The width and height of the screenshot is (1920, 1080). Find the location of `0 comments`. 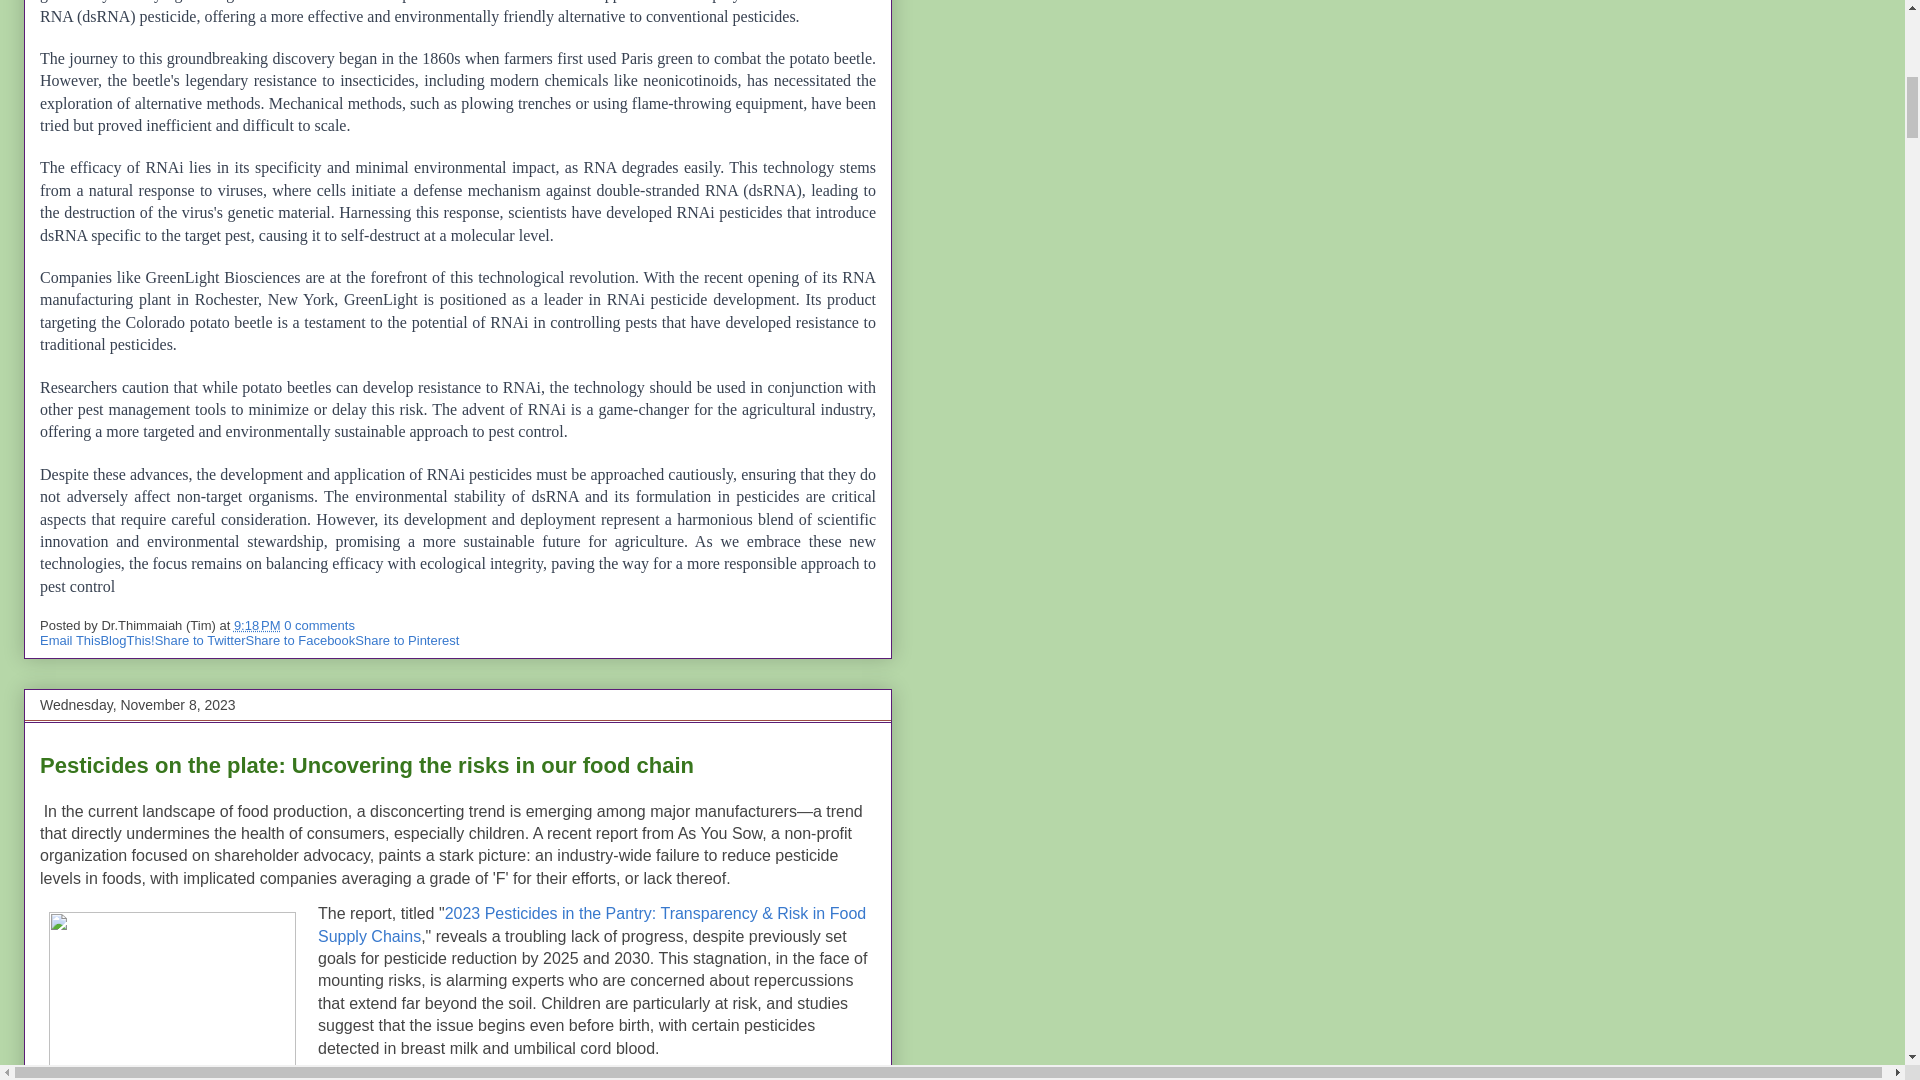

0 comments is located at coordinates (320, 624).